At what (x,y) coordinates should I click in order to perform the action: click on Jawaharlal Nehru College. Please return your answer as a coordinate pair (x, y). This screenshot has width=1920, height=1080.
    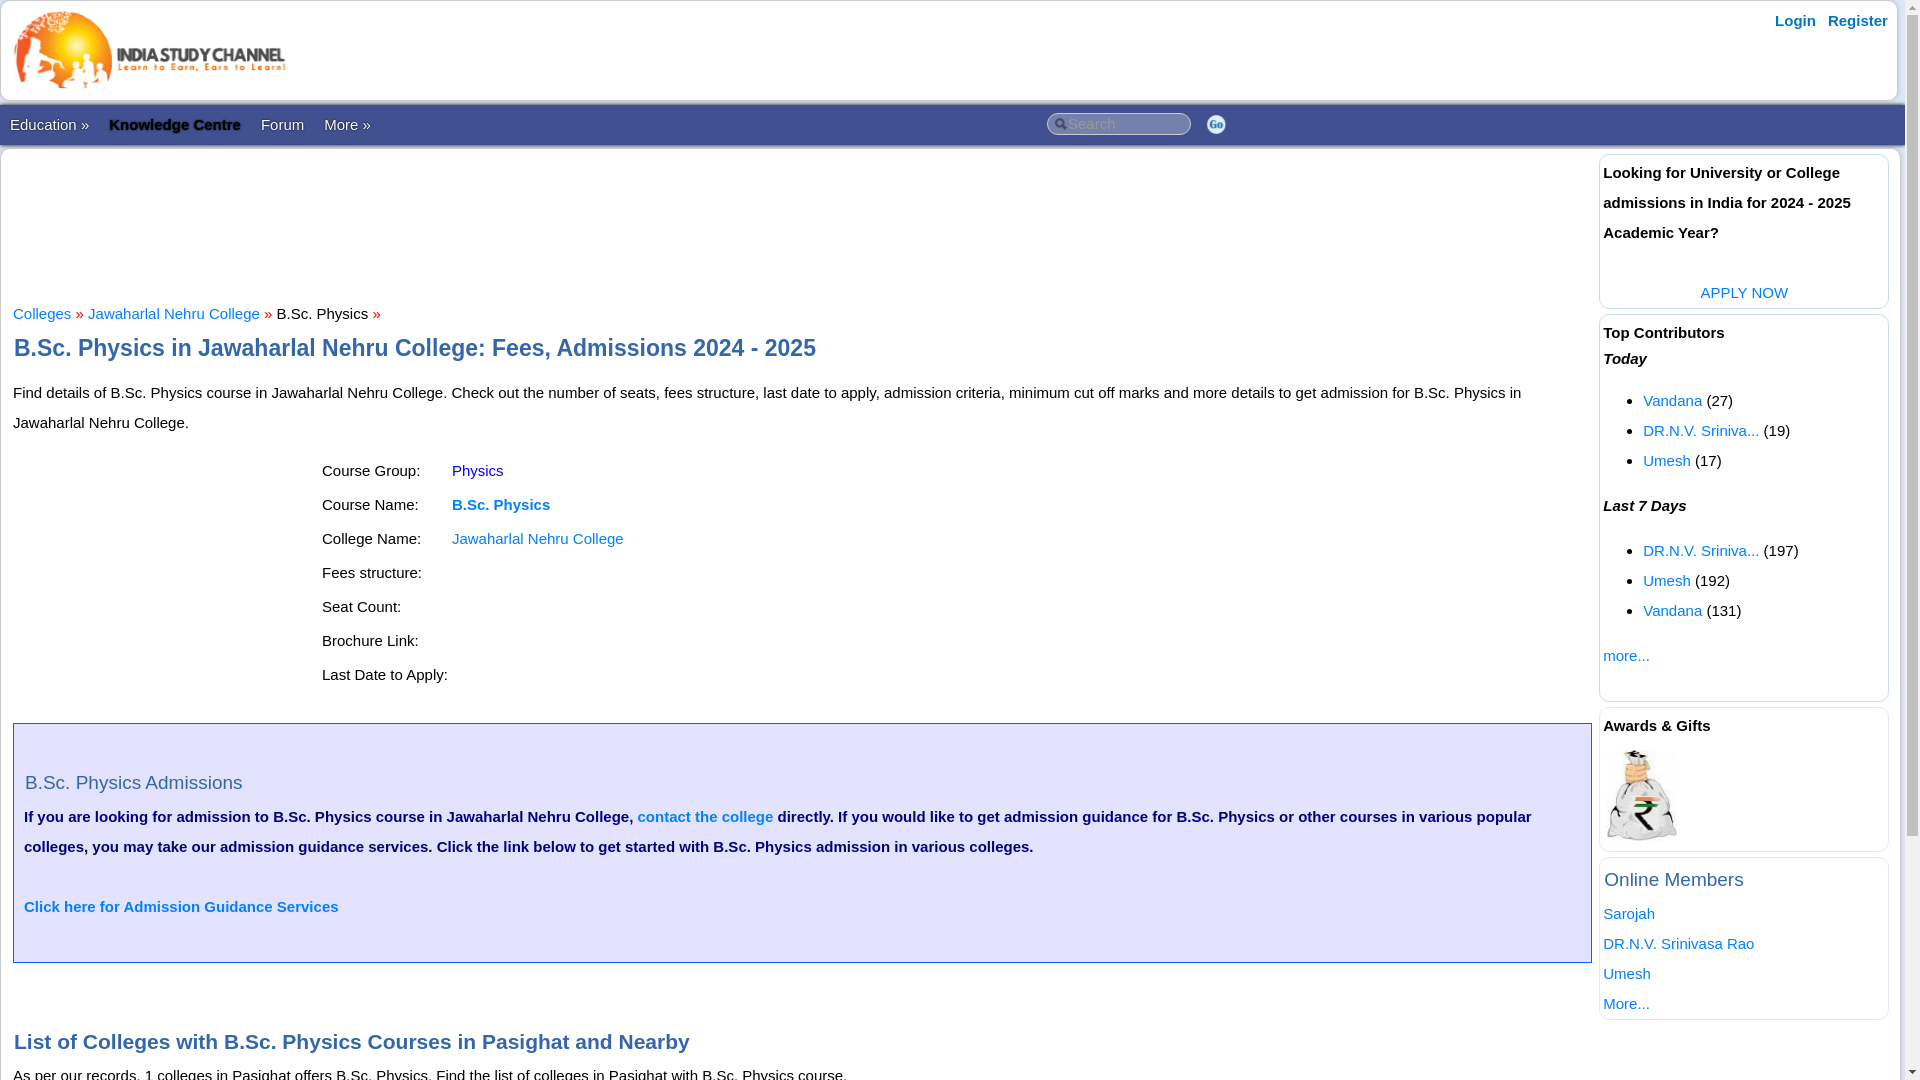
    Looking at the image, I should click on (174, 312).